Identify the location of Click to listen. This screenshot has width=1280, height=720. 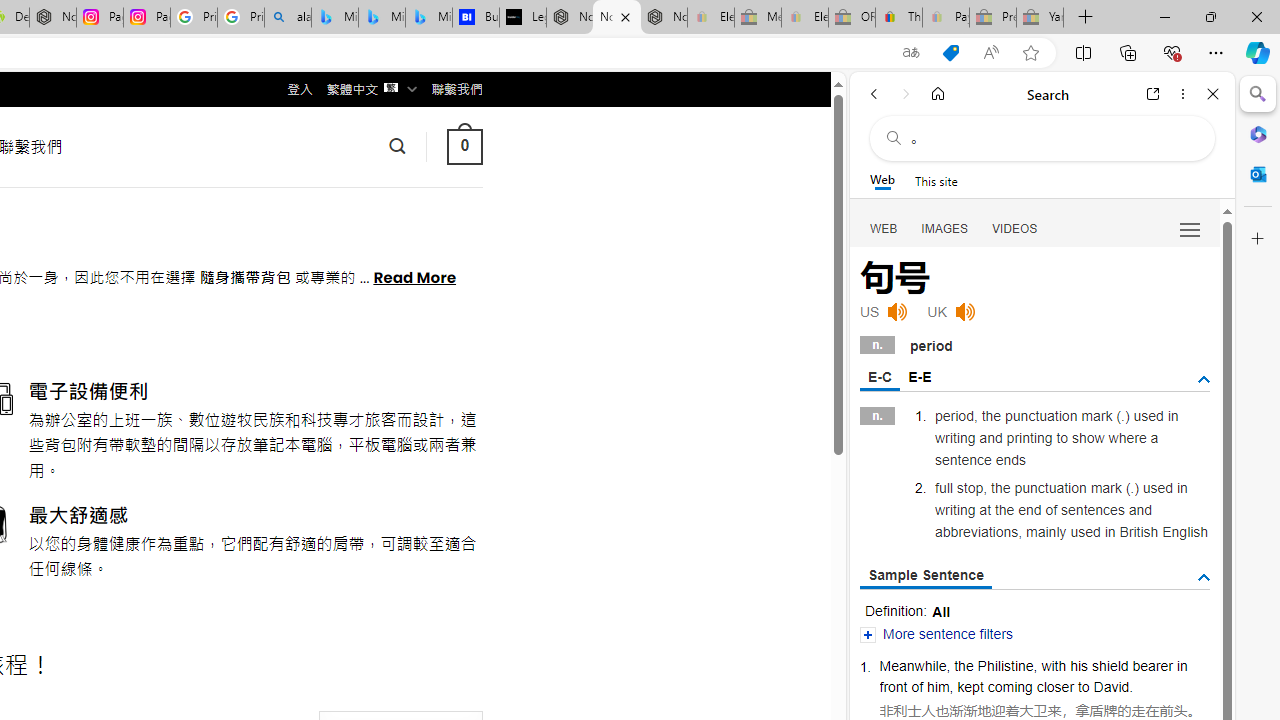
(964, 312).